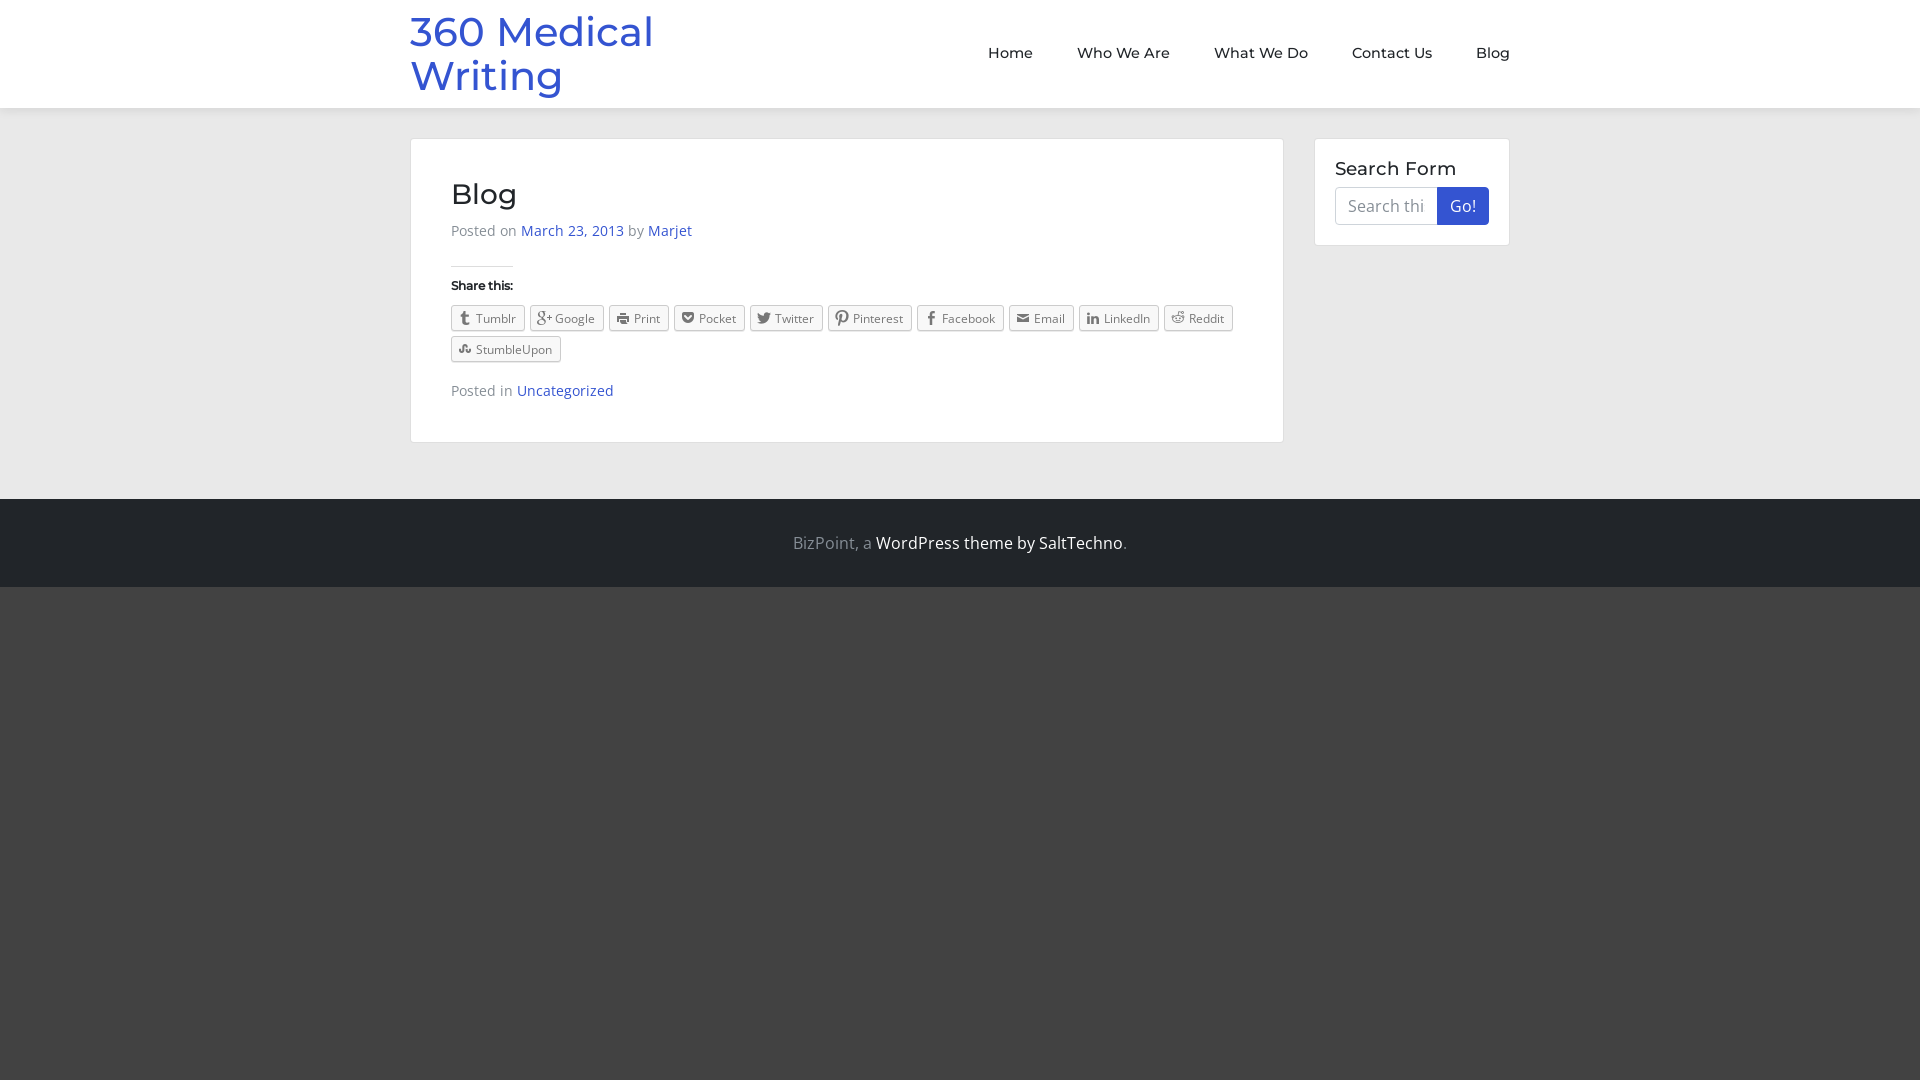 The image size is (1920, 1080). What do you see at coordinates (566, 390) in the screenshot?
I see `Uncategorized` at bounding box center [566, 390].